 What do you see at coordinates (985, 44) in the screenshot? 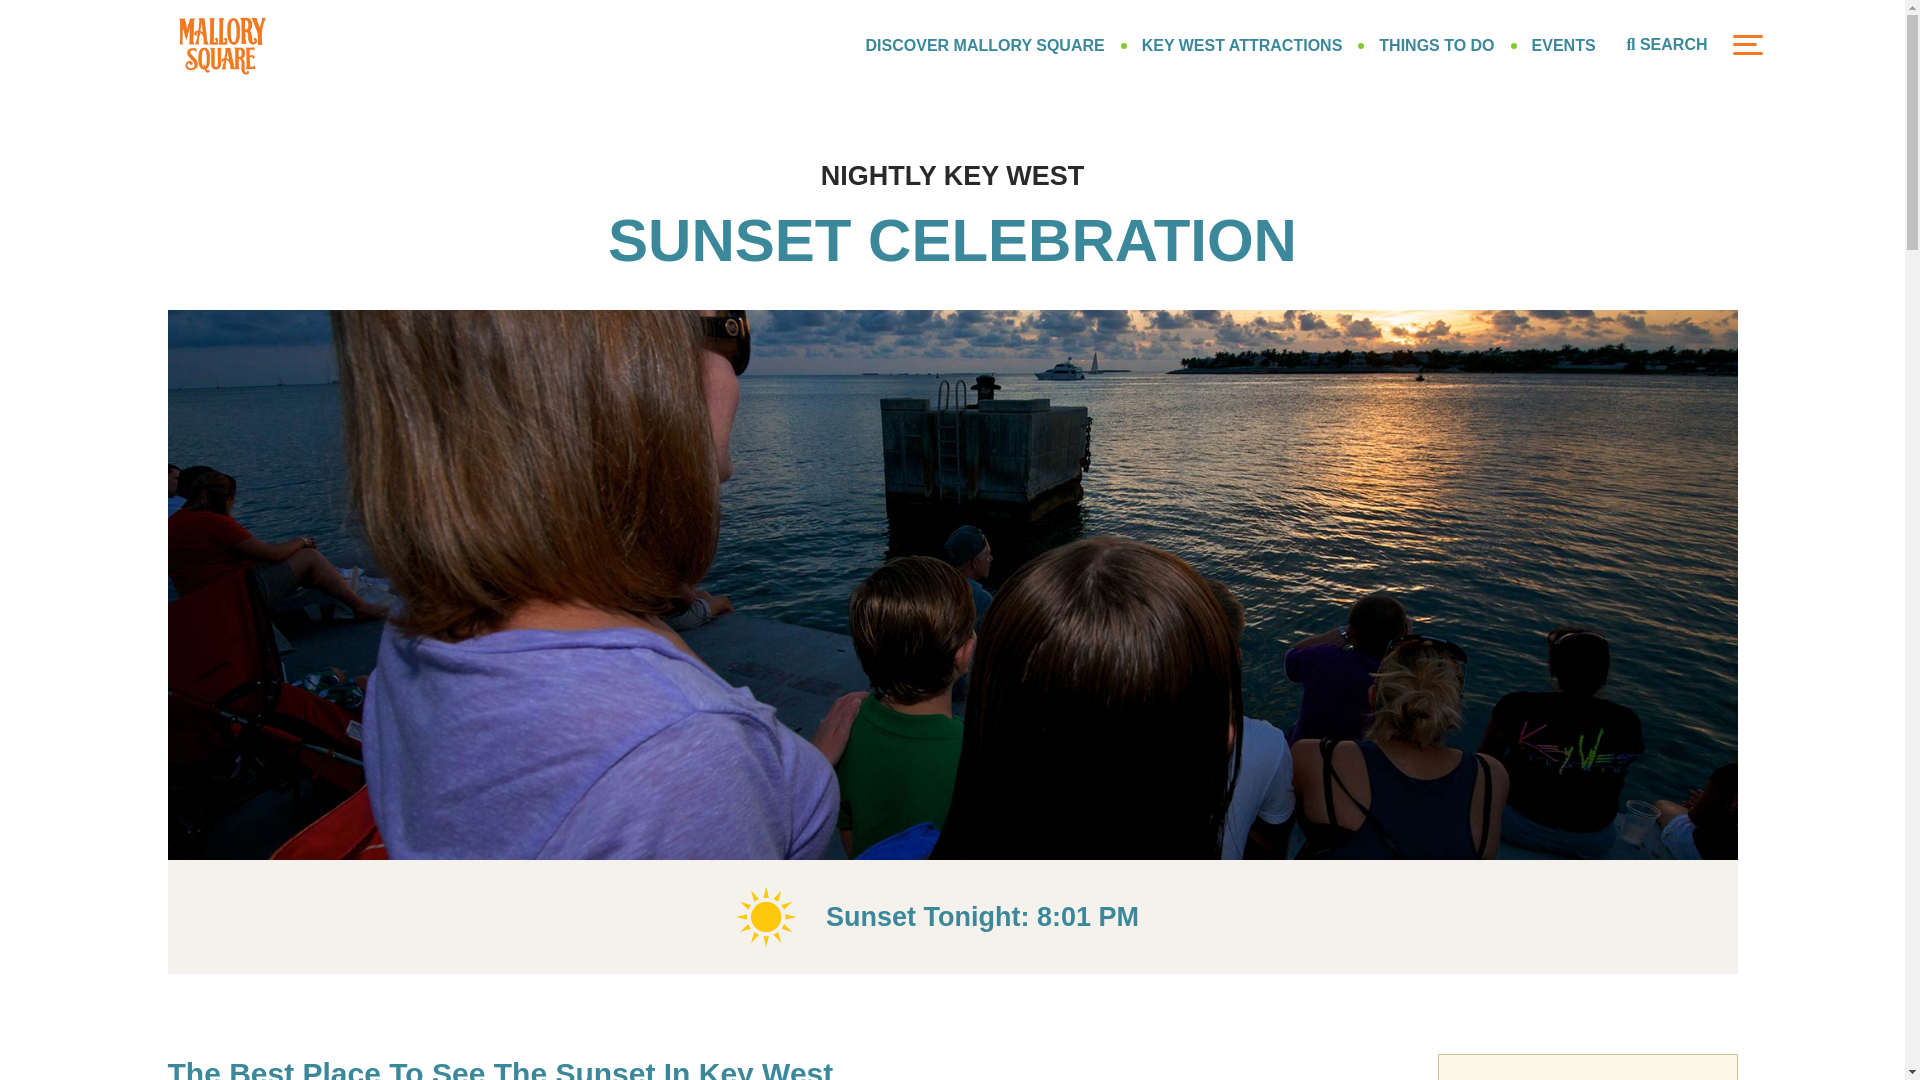
I see `DISCOVER MALLORY SQUARE` at bounding box center [985, 44].